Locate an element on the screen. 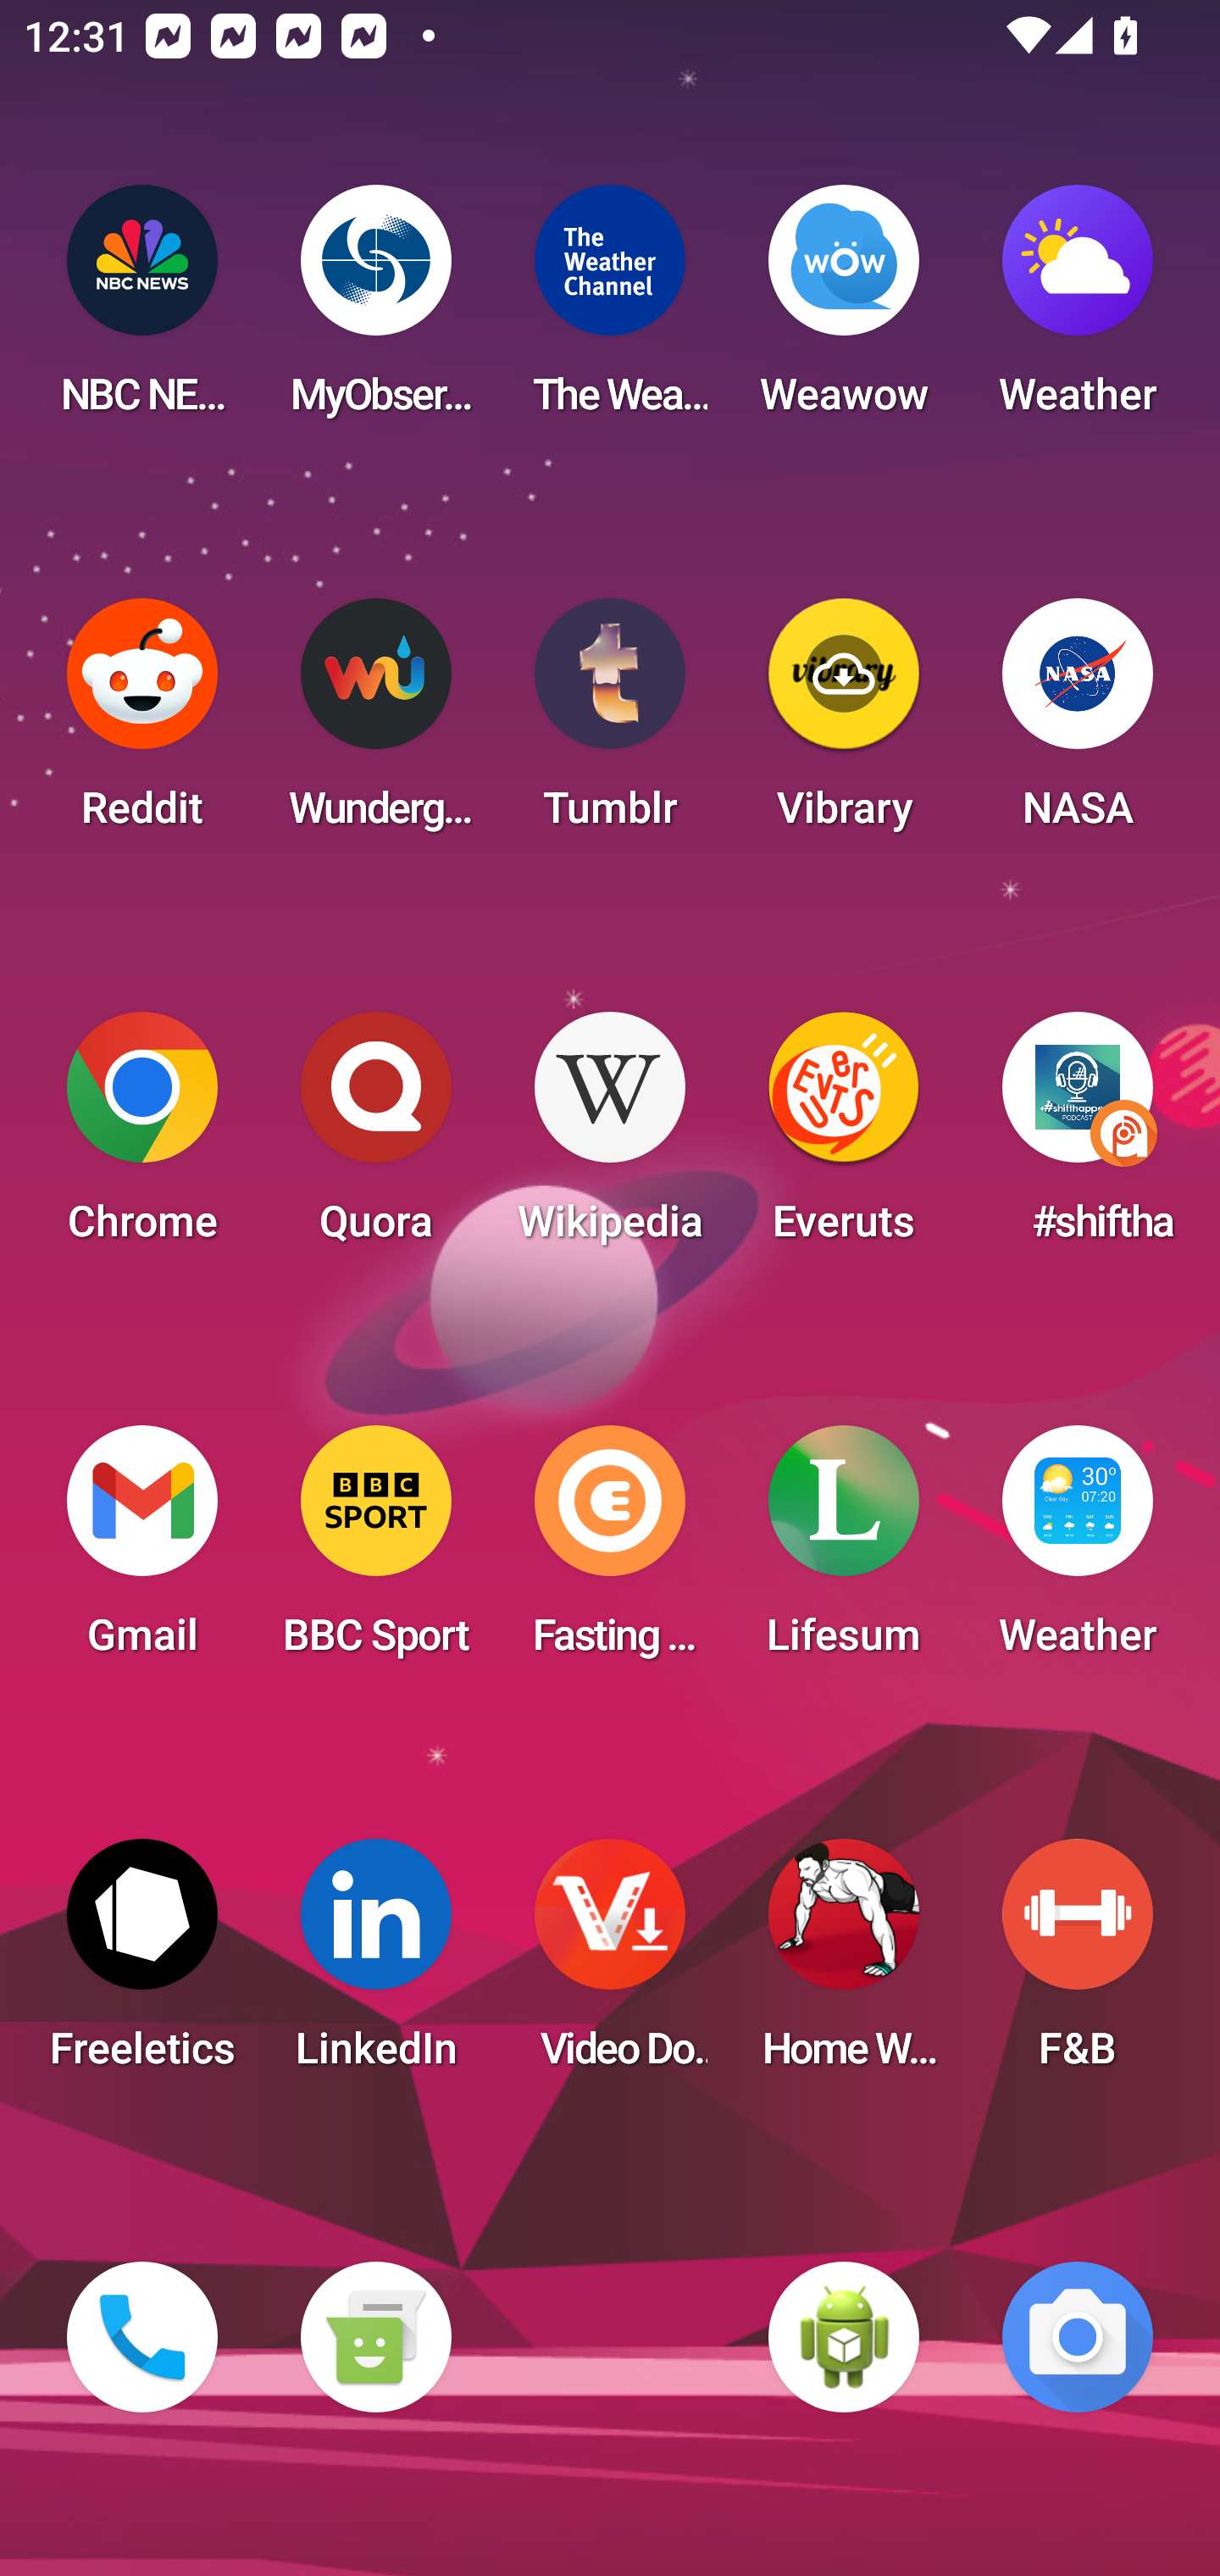 This screenshot has height=2576, width=1220. NASA is located at coordinates (1078, 724).